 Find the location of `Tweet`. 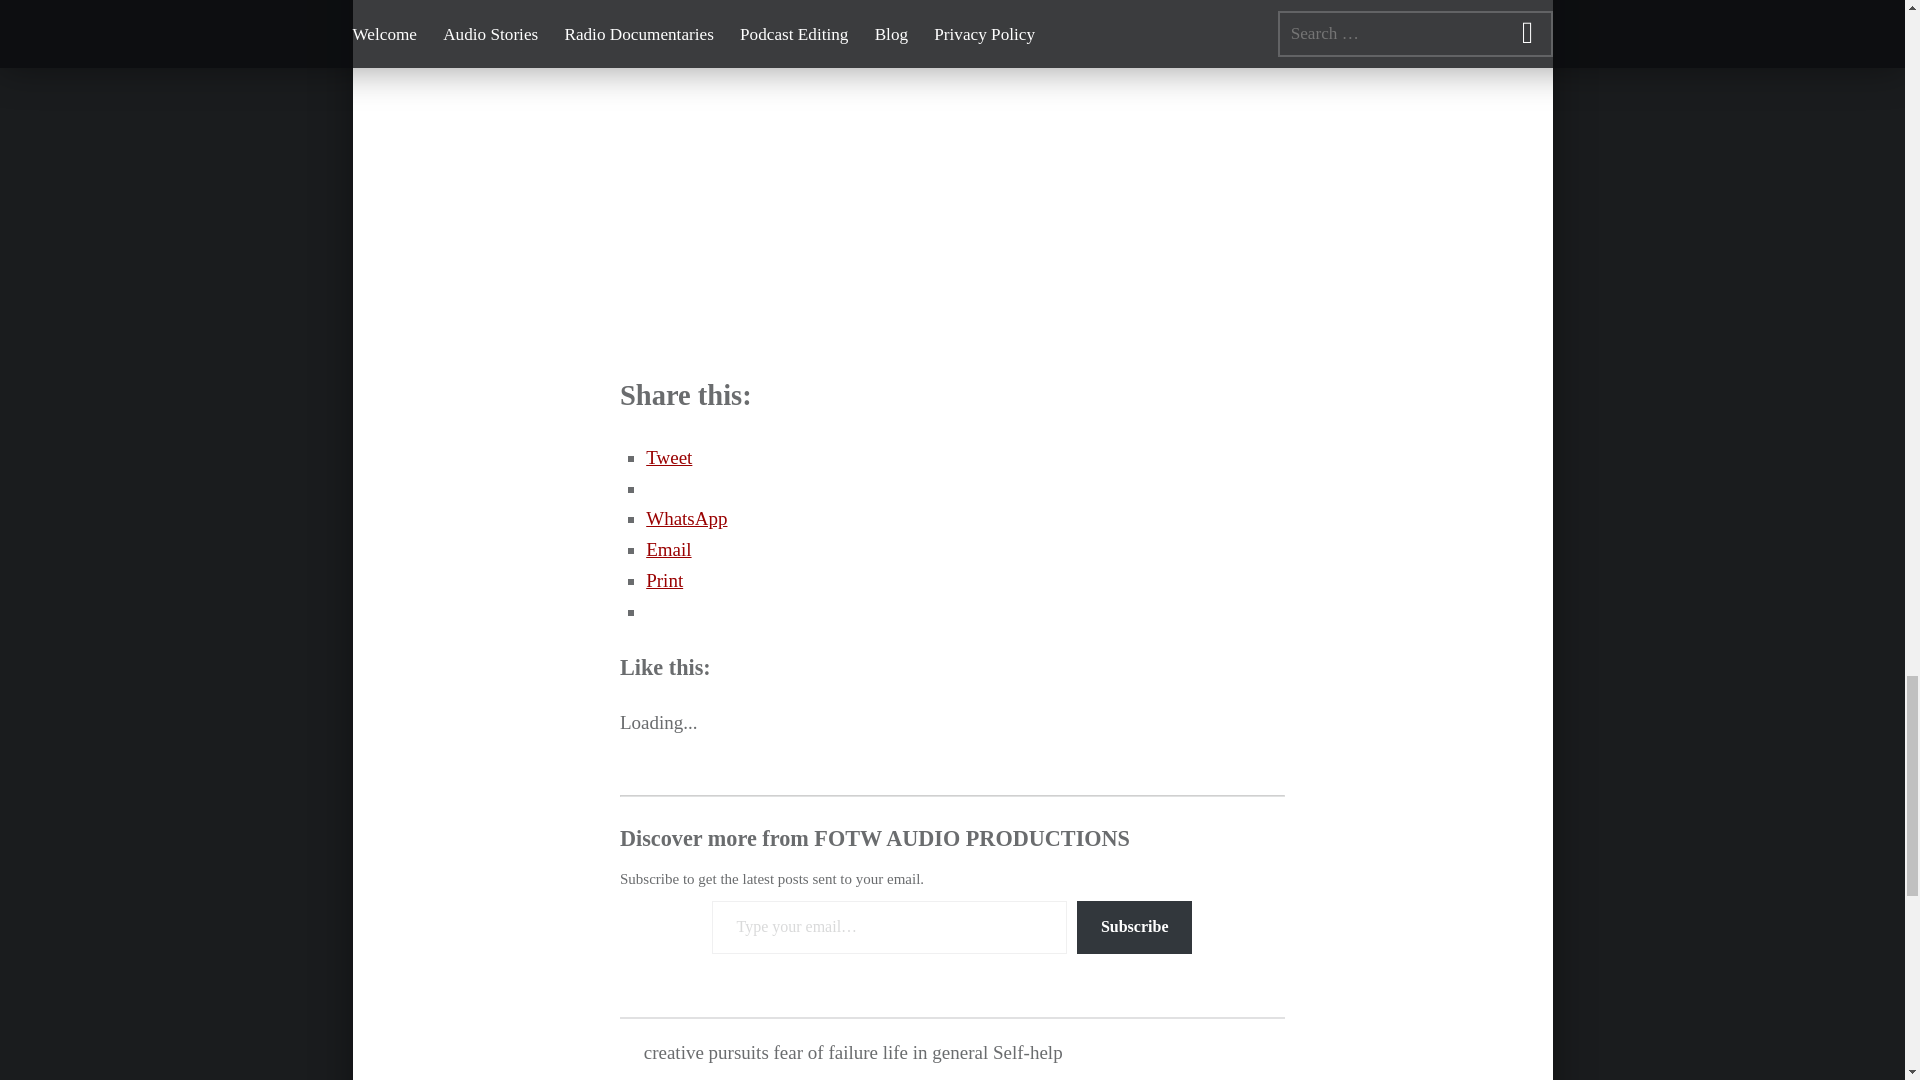

Tweet is located at coordinates (668, 457).